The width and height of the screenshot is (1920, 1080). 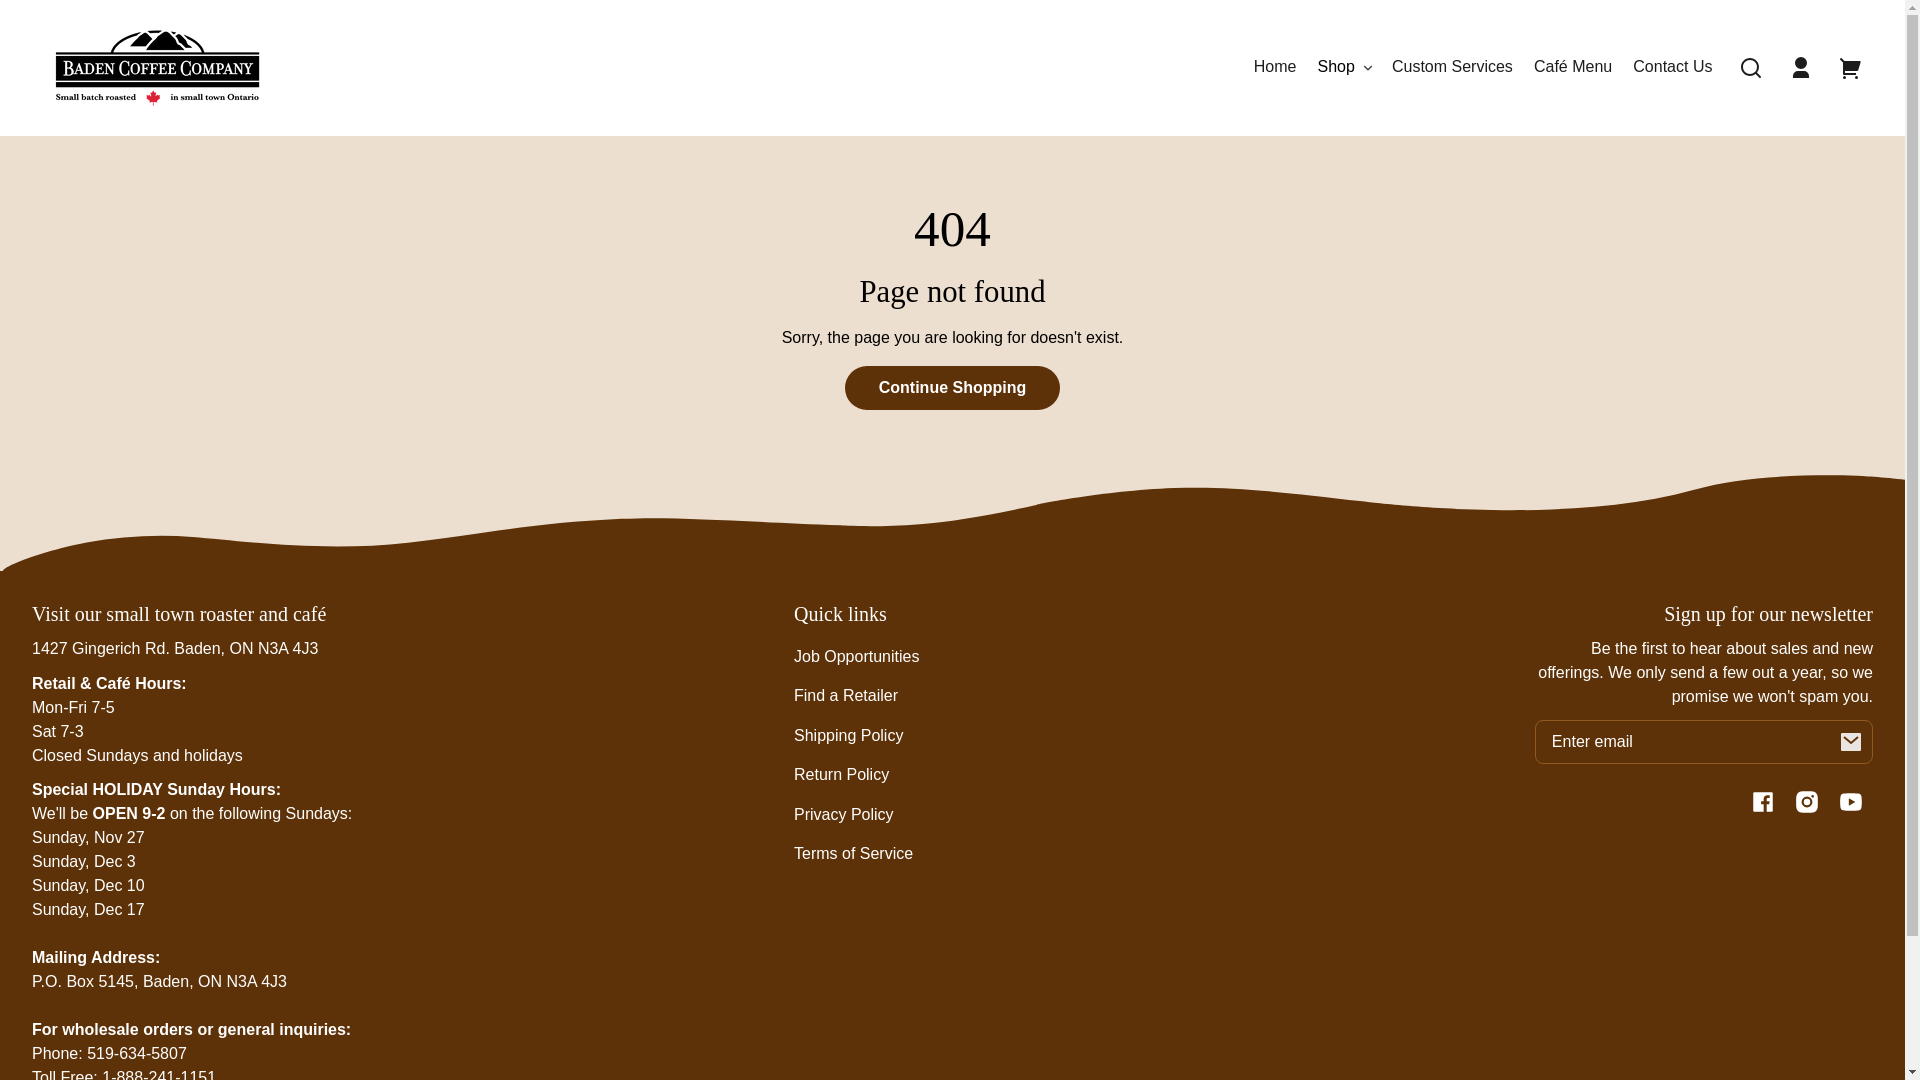 What do you see at coordinates (1851, 802) in the screenshot?
I see `YouTube` at bounding box center [1851, 802].